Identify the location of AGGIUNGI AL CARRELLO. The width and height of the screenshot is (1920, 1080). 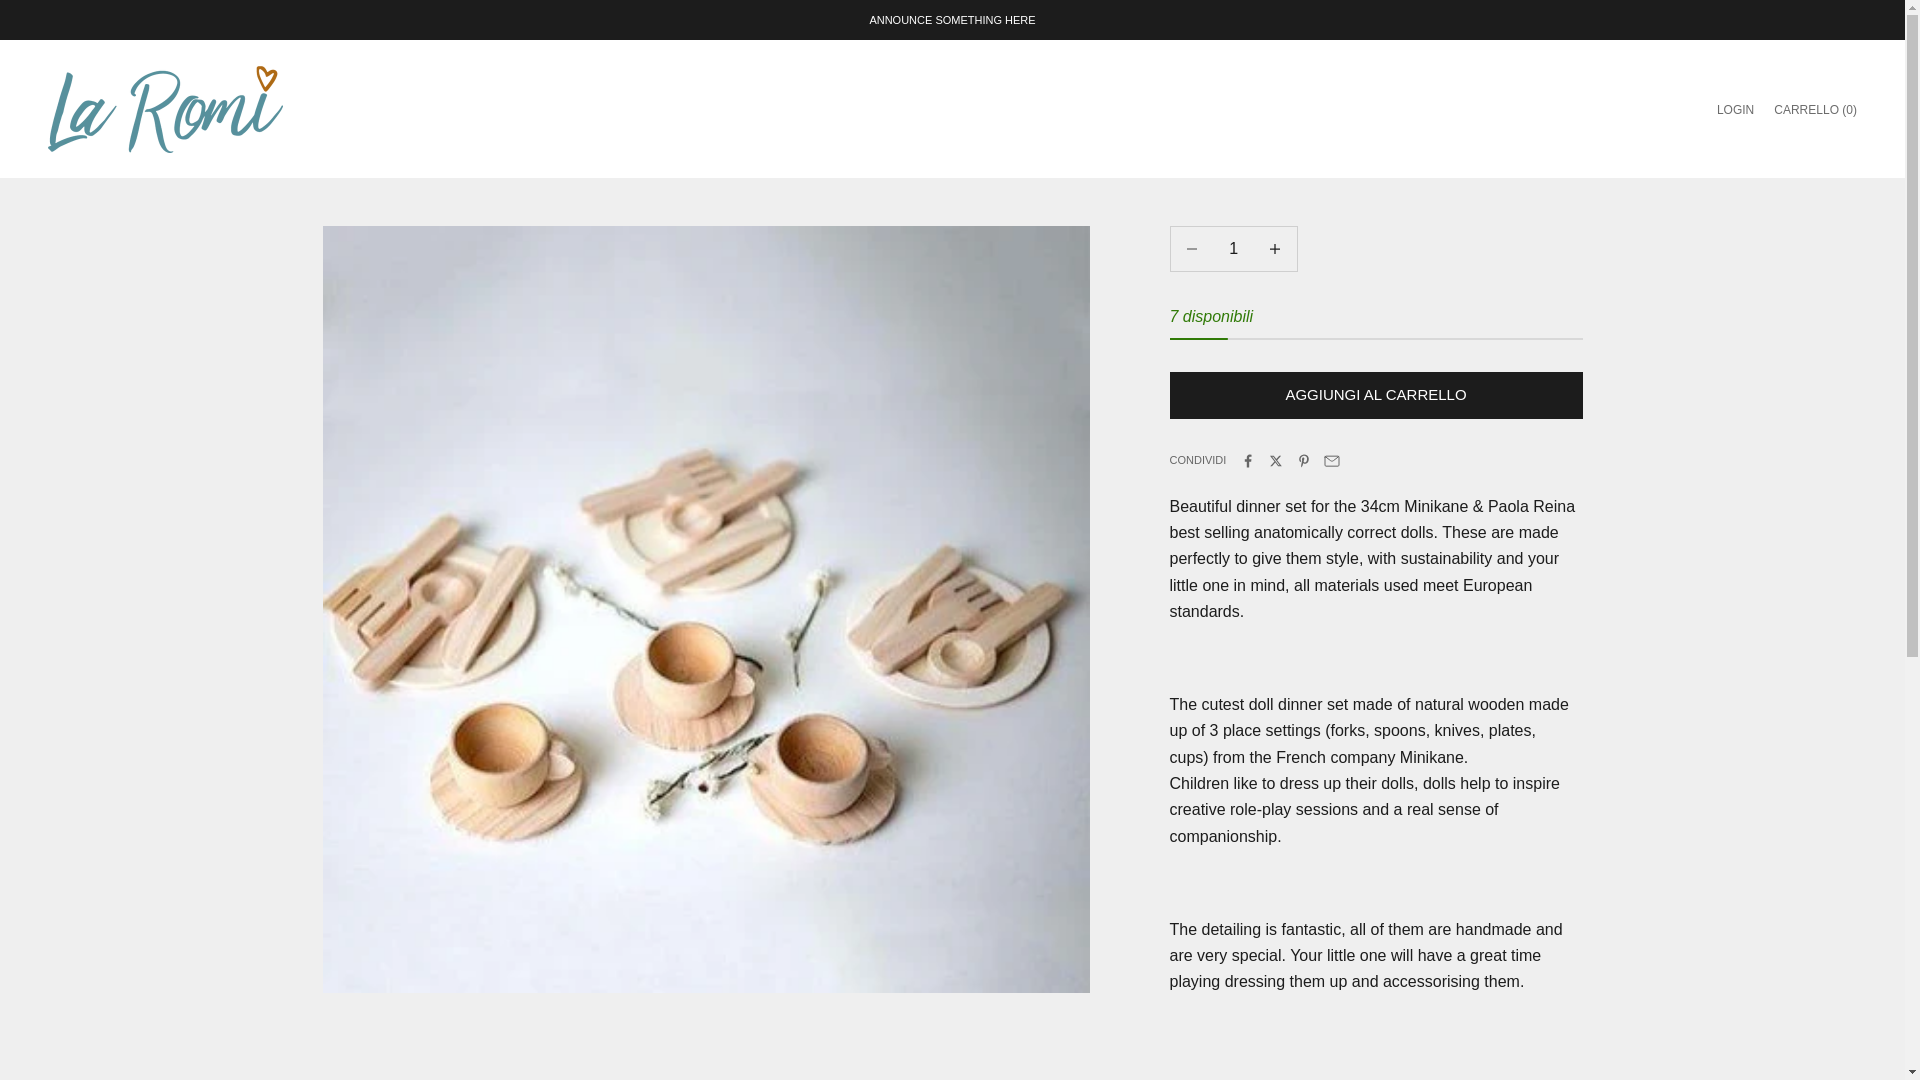
(1376, 396).